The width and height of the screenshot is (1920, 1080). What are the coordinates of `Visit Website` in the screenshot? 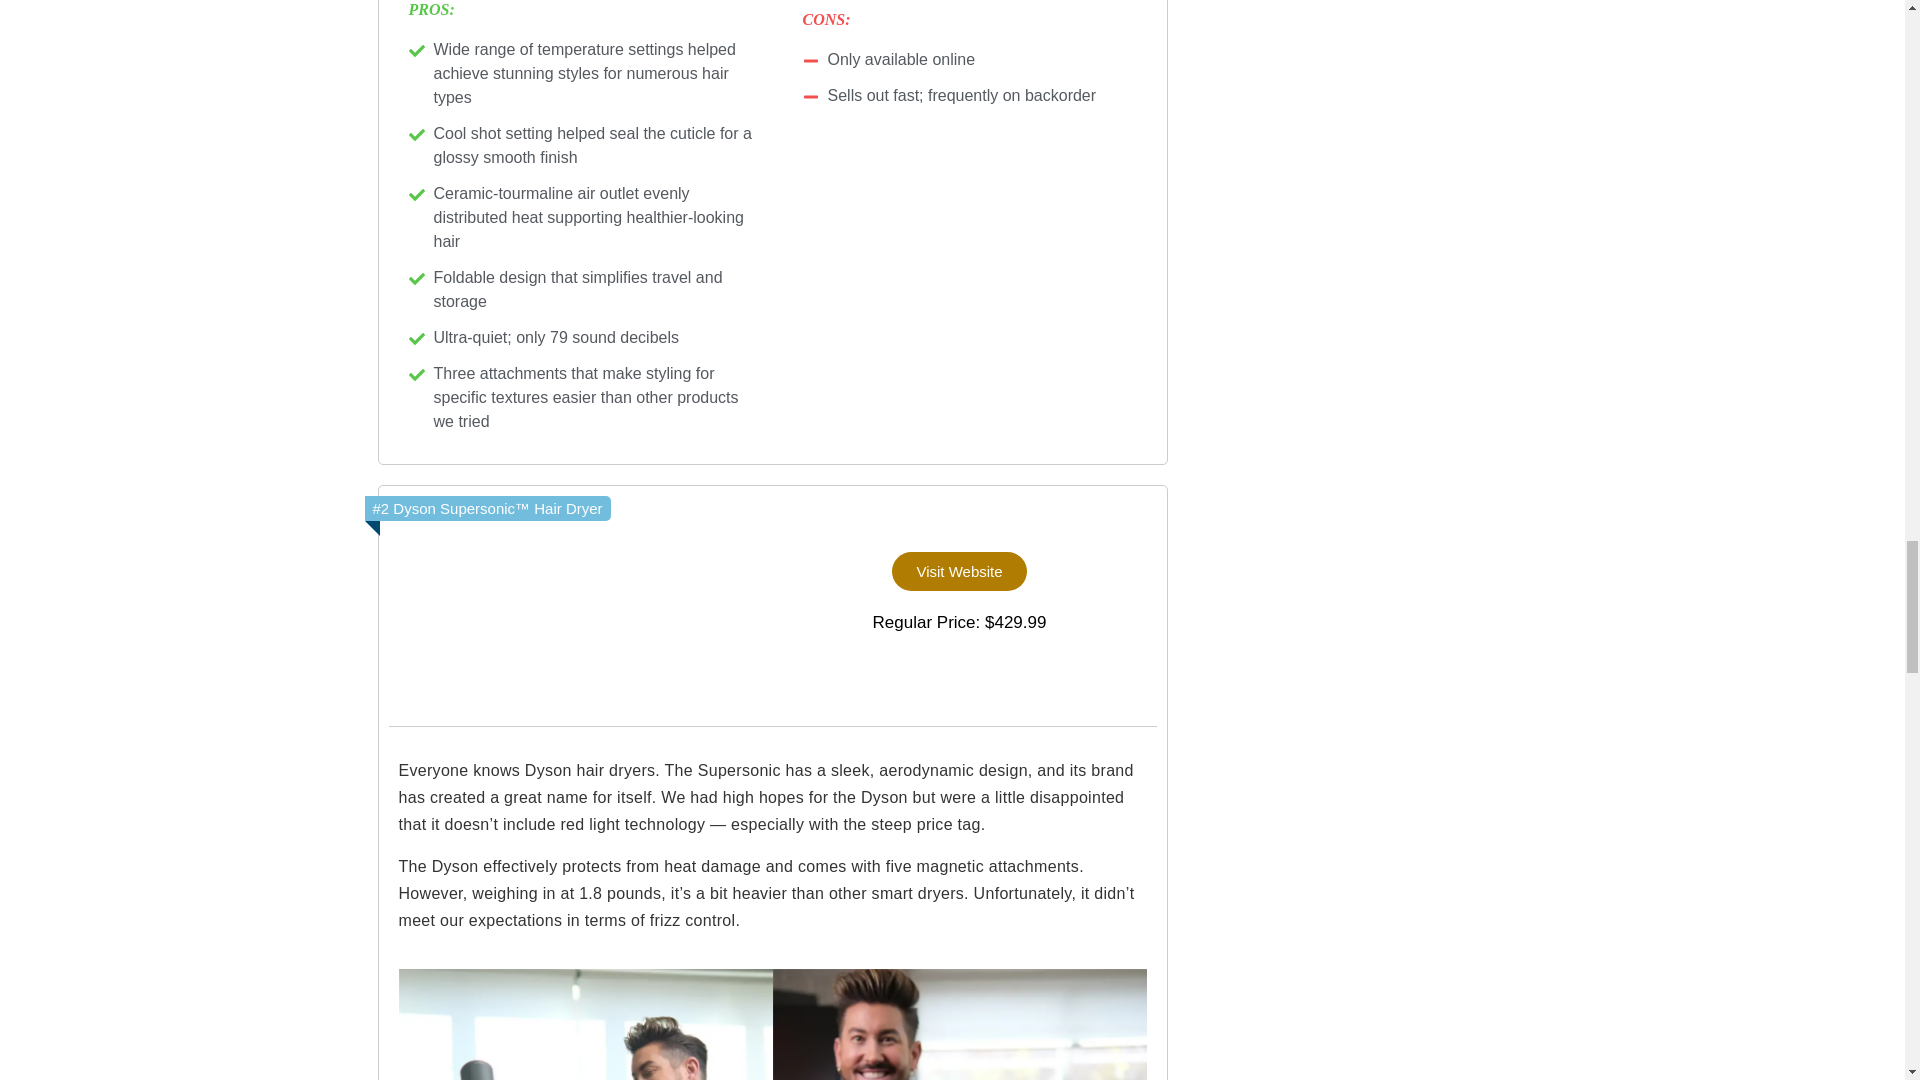 It's located at (958, 570).